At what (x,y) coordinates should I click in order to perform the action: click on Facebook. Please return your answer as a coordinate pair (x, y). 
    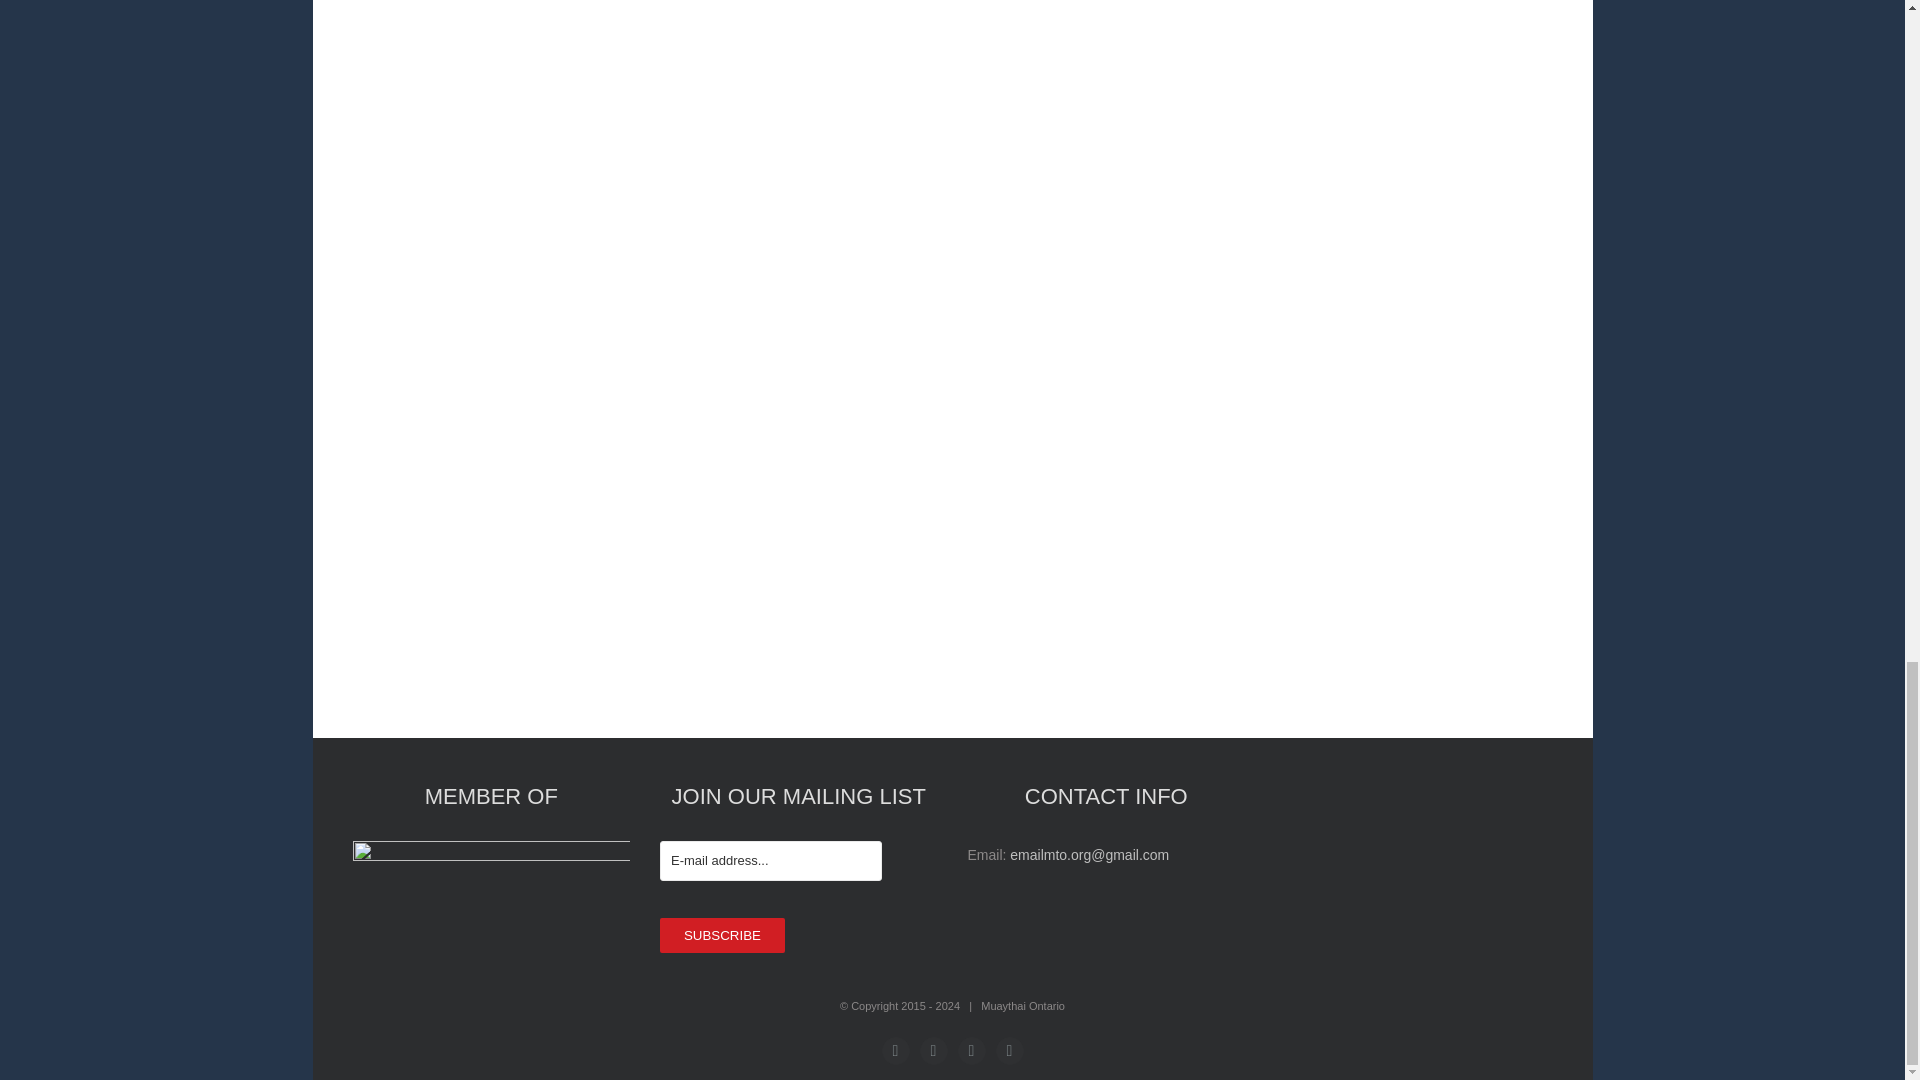
    Looking at the image, I should click on (896, 1050).